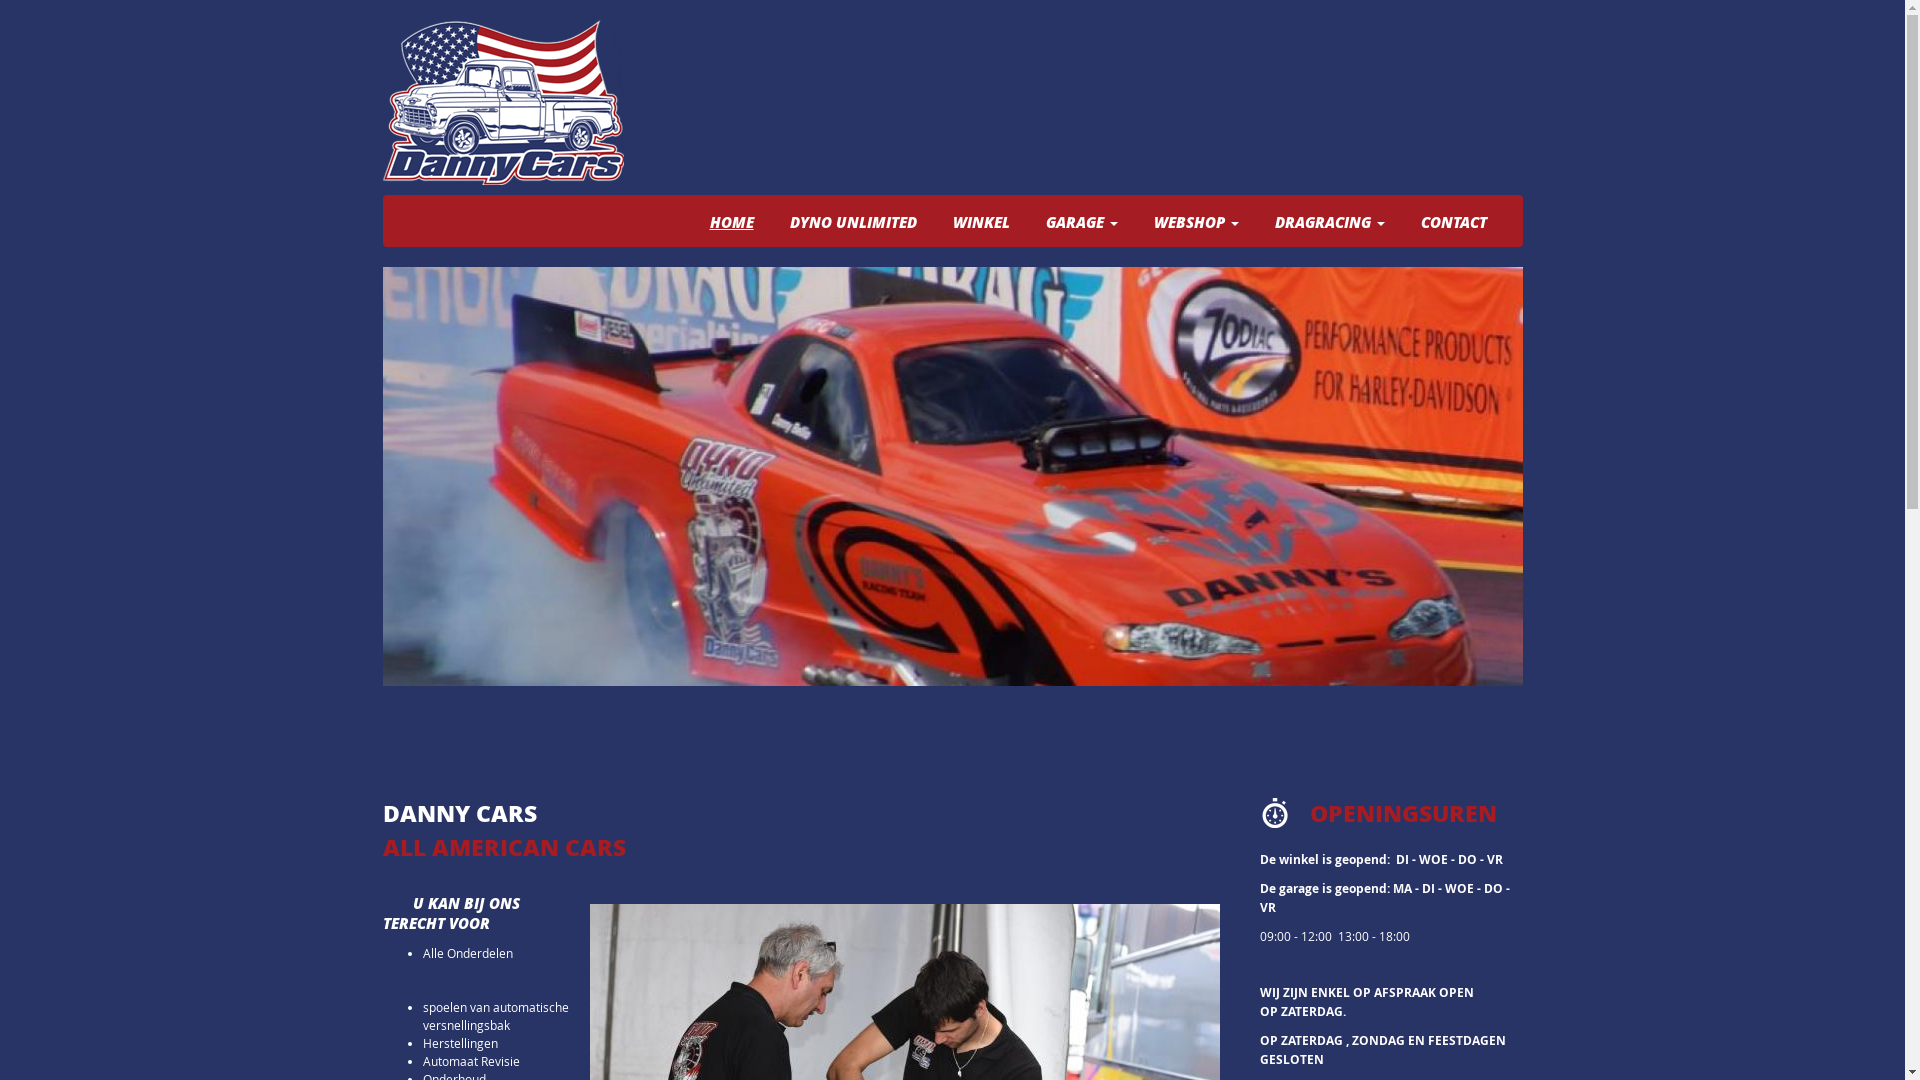  Describe the element at coordinates (1454, 222) in the screenshot. I see `CONTACT` at that location.